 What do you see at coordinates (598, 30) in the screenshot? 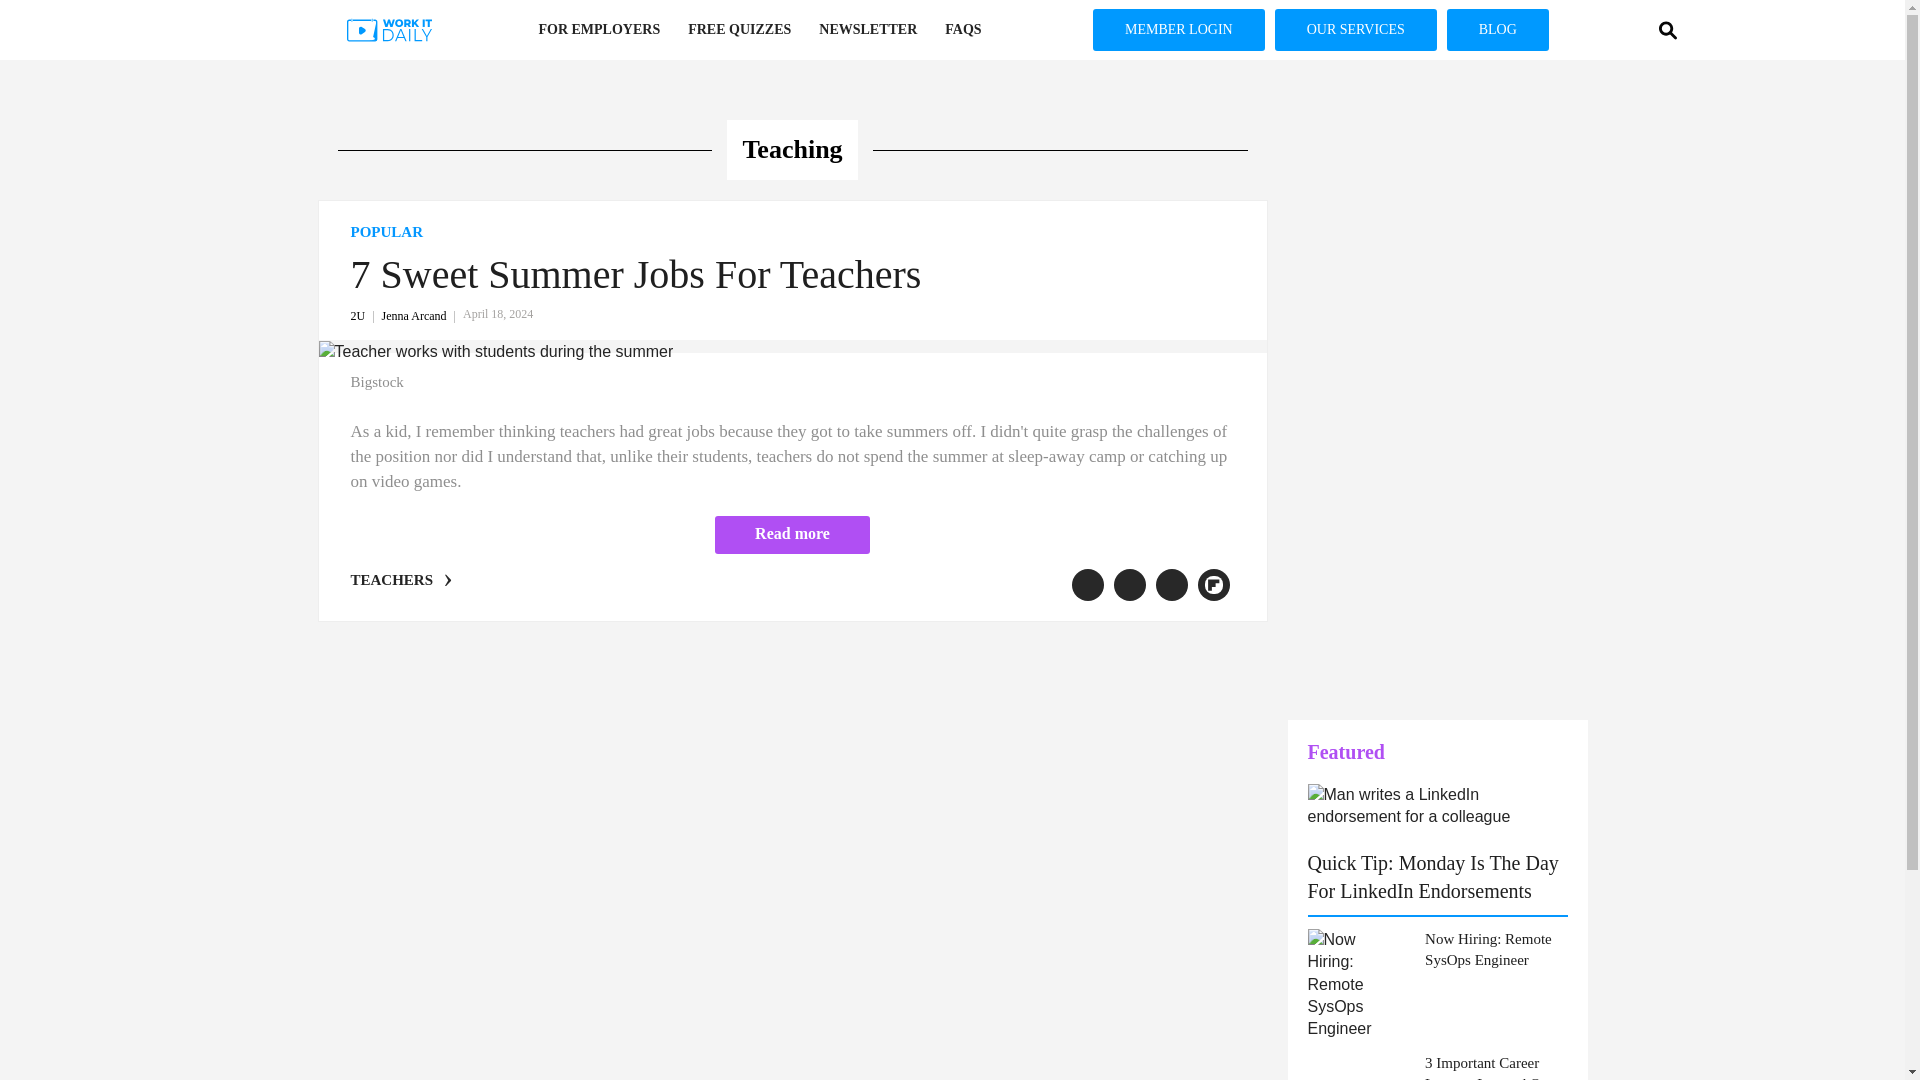
I see `FOR EMPLOYERS` at bounding box center [598, 30].